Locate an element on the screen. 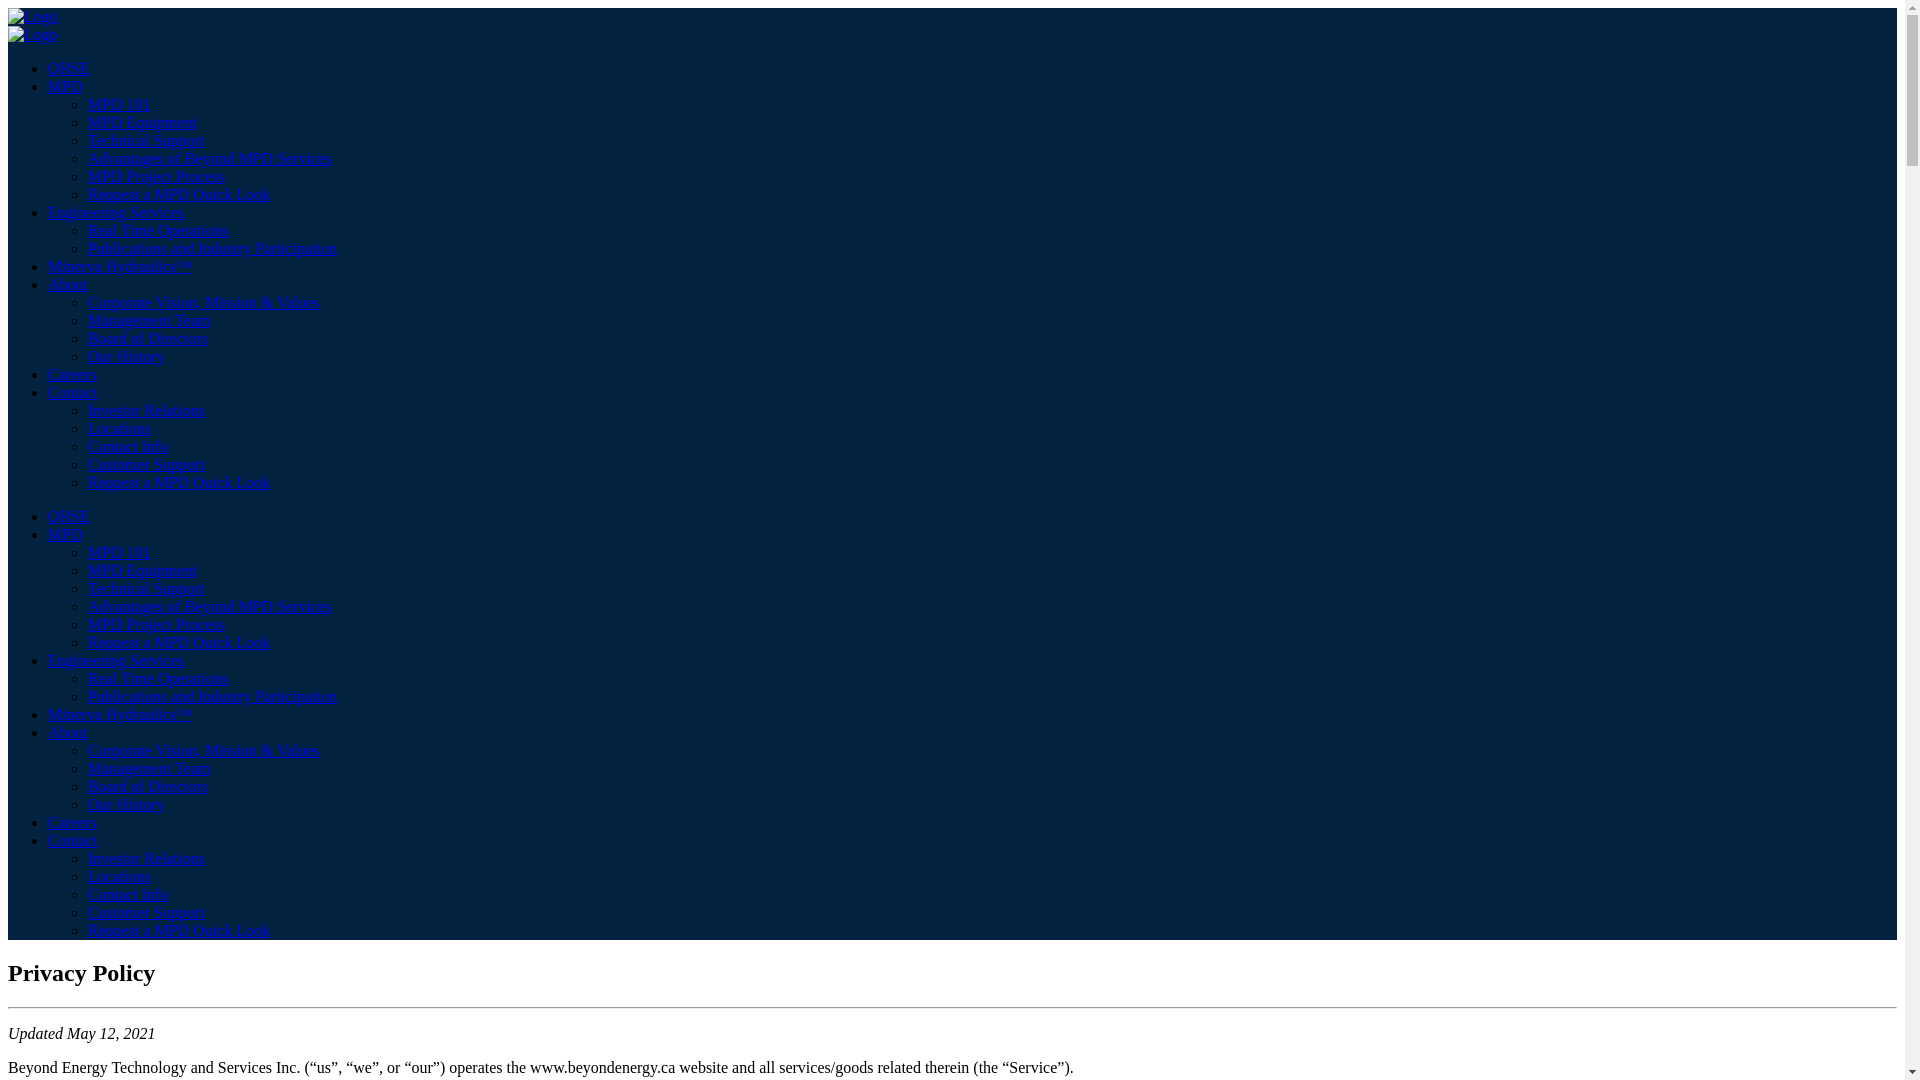 Image resolution: width=1920 pixels, height=1080 pixels. Publications and Industry Participation is located at coordinates (212, 696).